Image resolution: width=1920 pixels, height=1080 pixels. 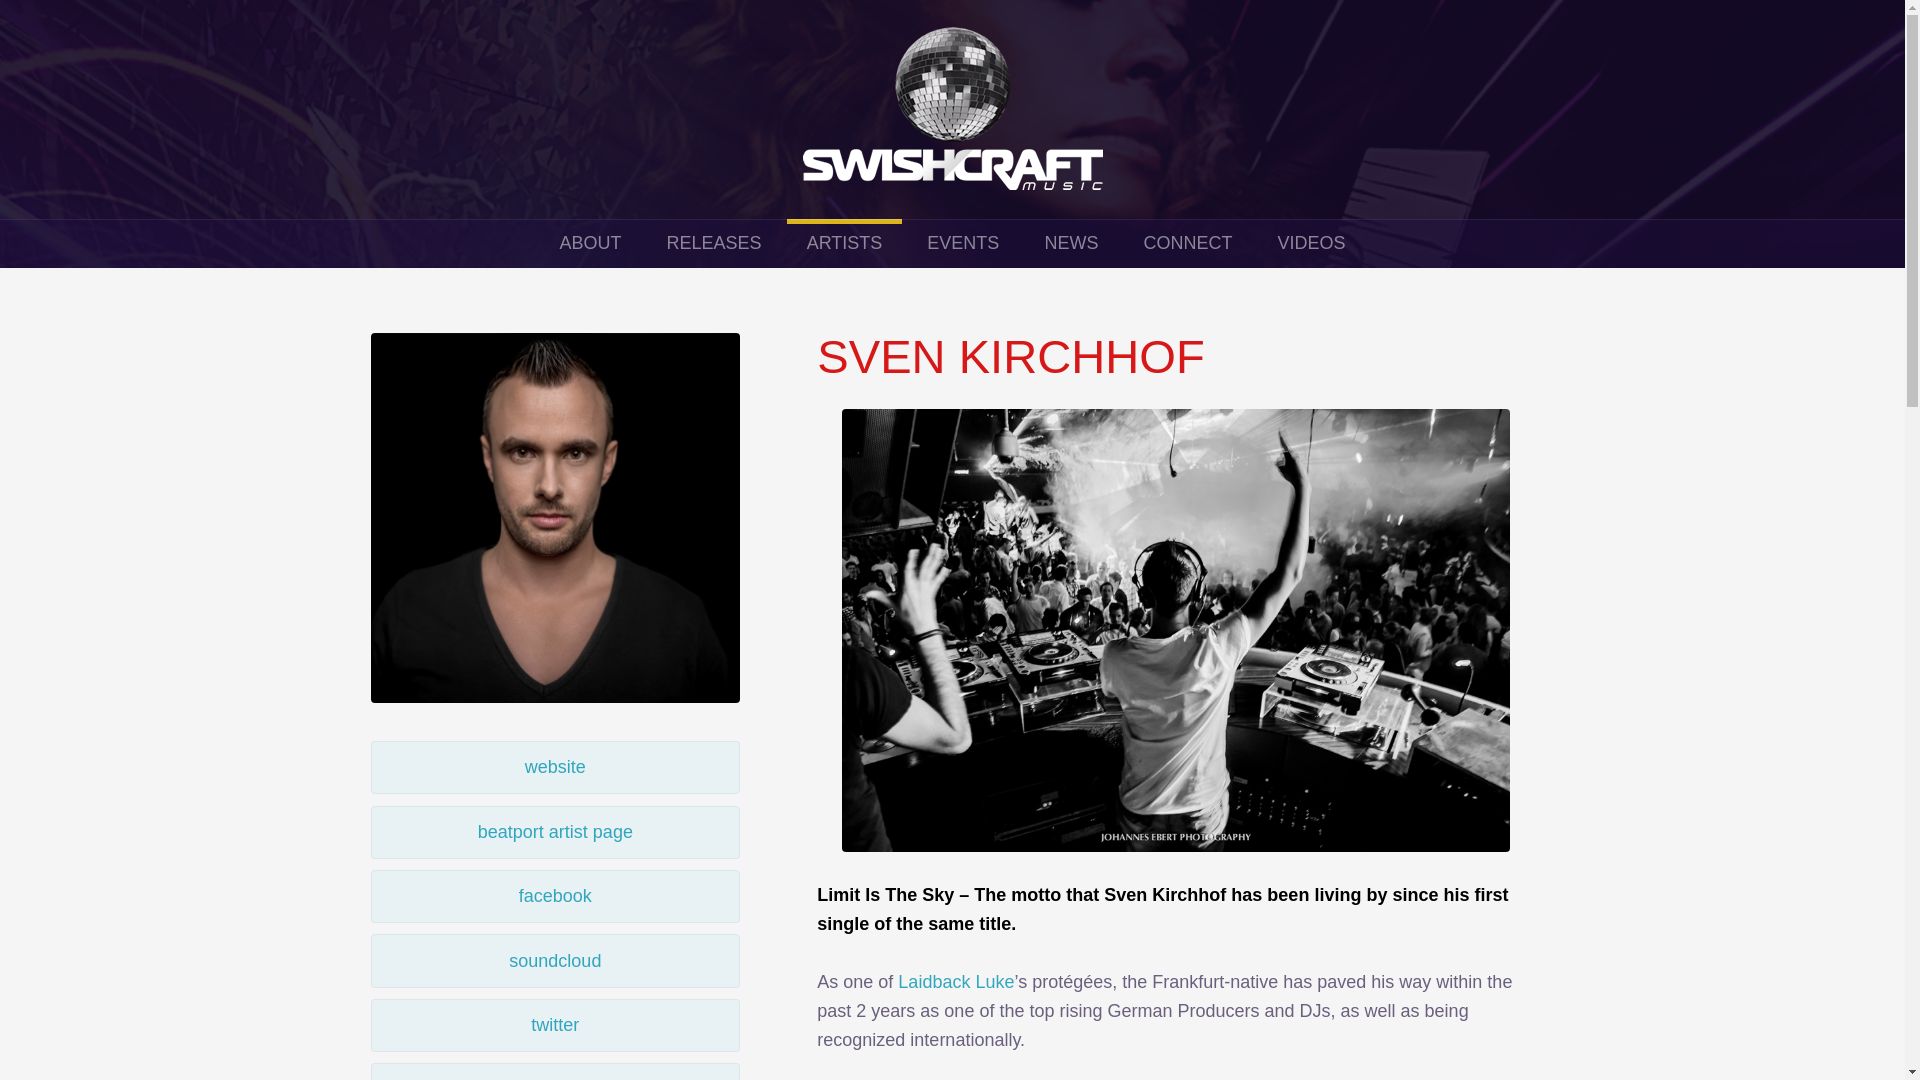 I want to click on CONNECT, so click(x=1187, y=243).